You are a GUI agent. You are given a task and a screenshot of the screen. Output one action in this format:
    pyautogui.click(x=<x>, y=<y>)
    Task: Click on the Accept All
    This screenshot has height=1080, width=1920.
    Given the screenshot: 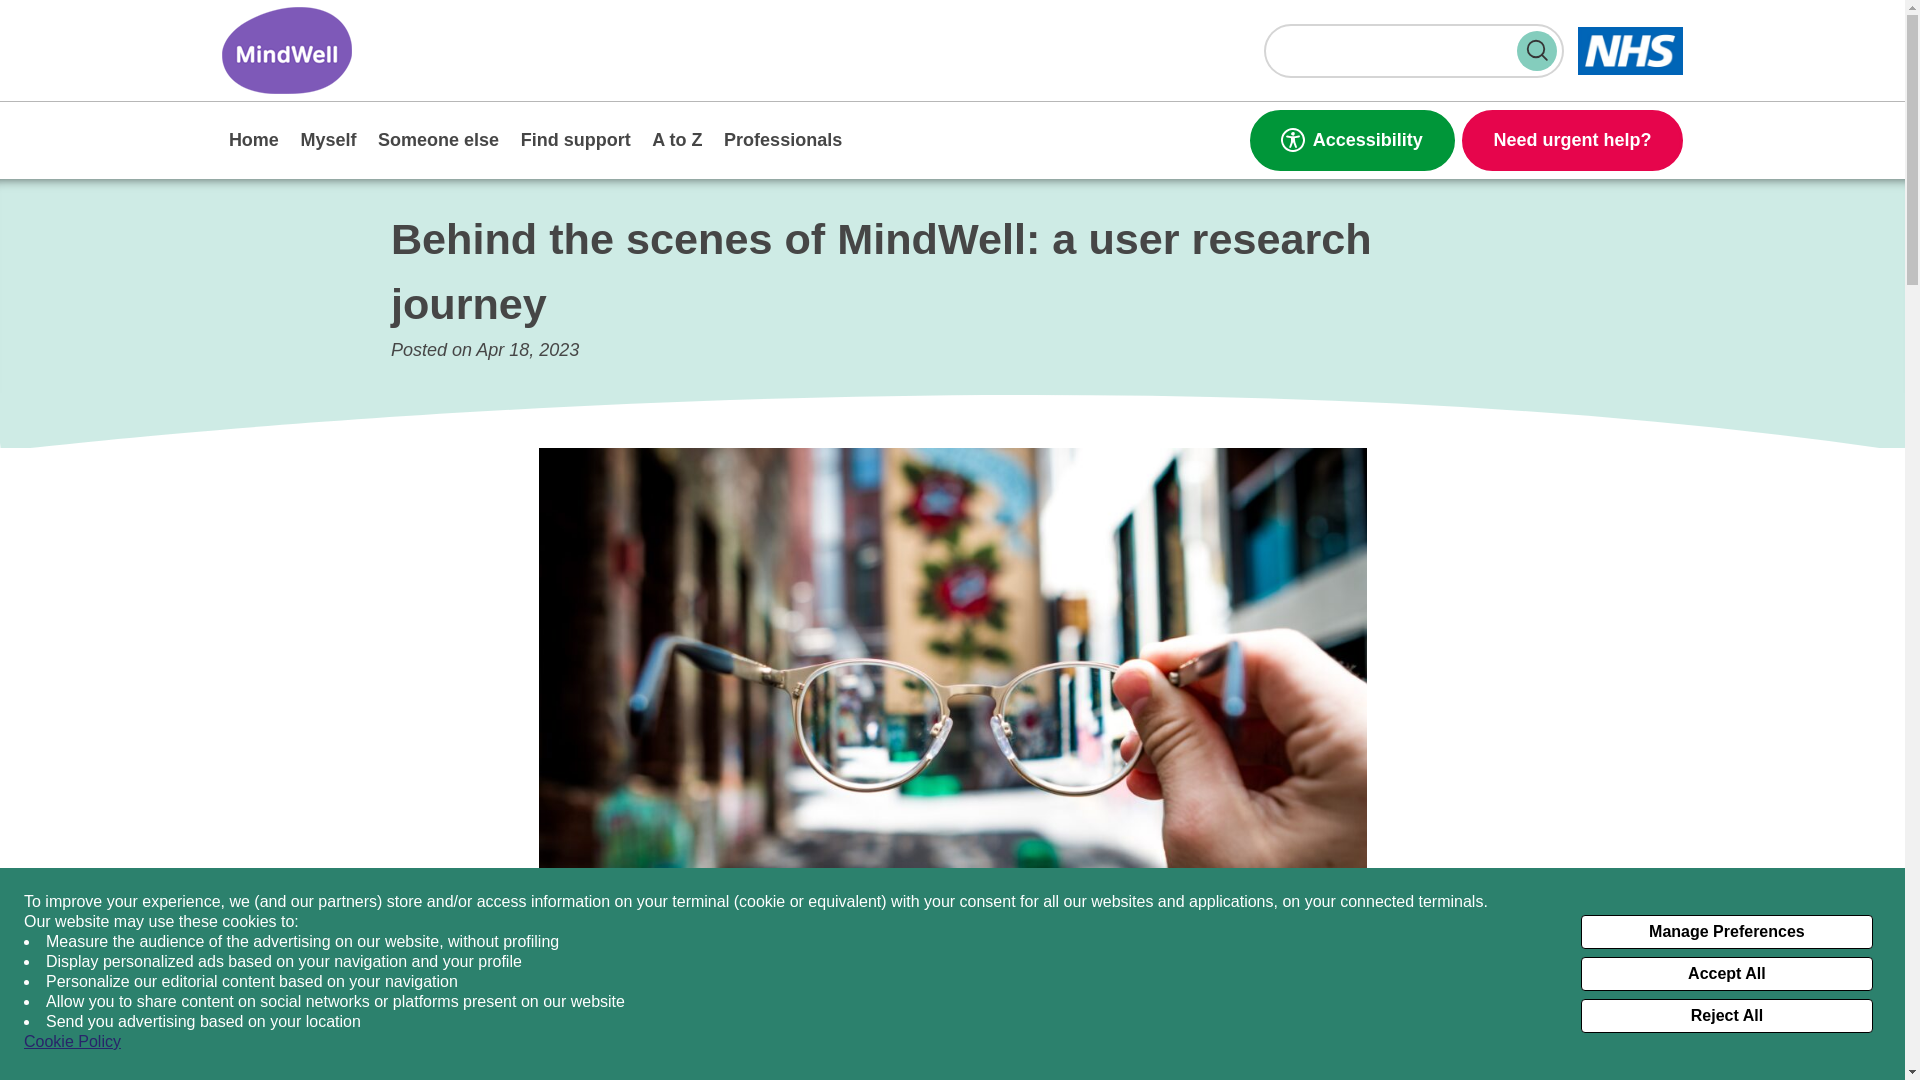 What is the action you would take?
    pyautogui.click(x=1726, y=974)
    